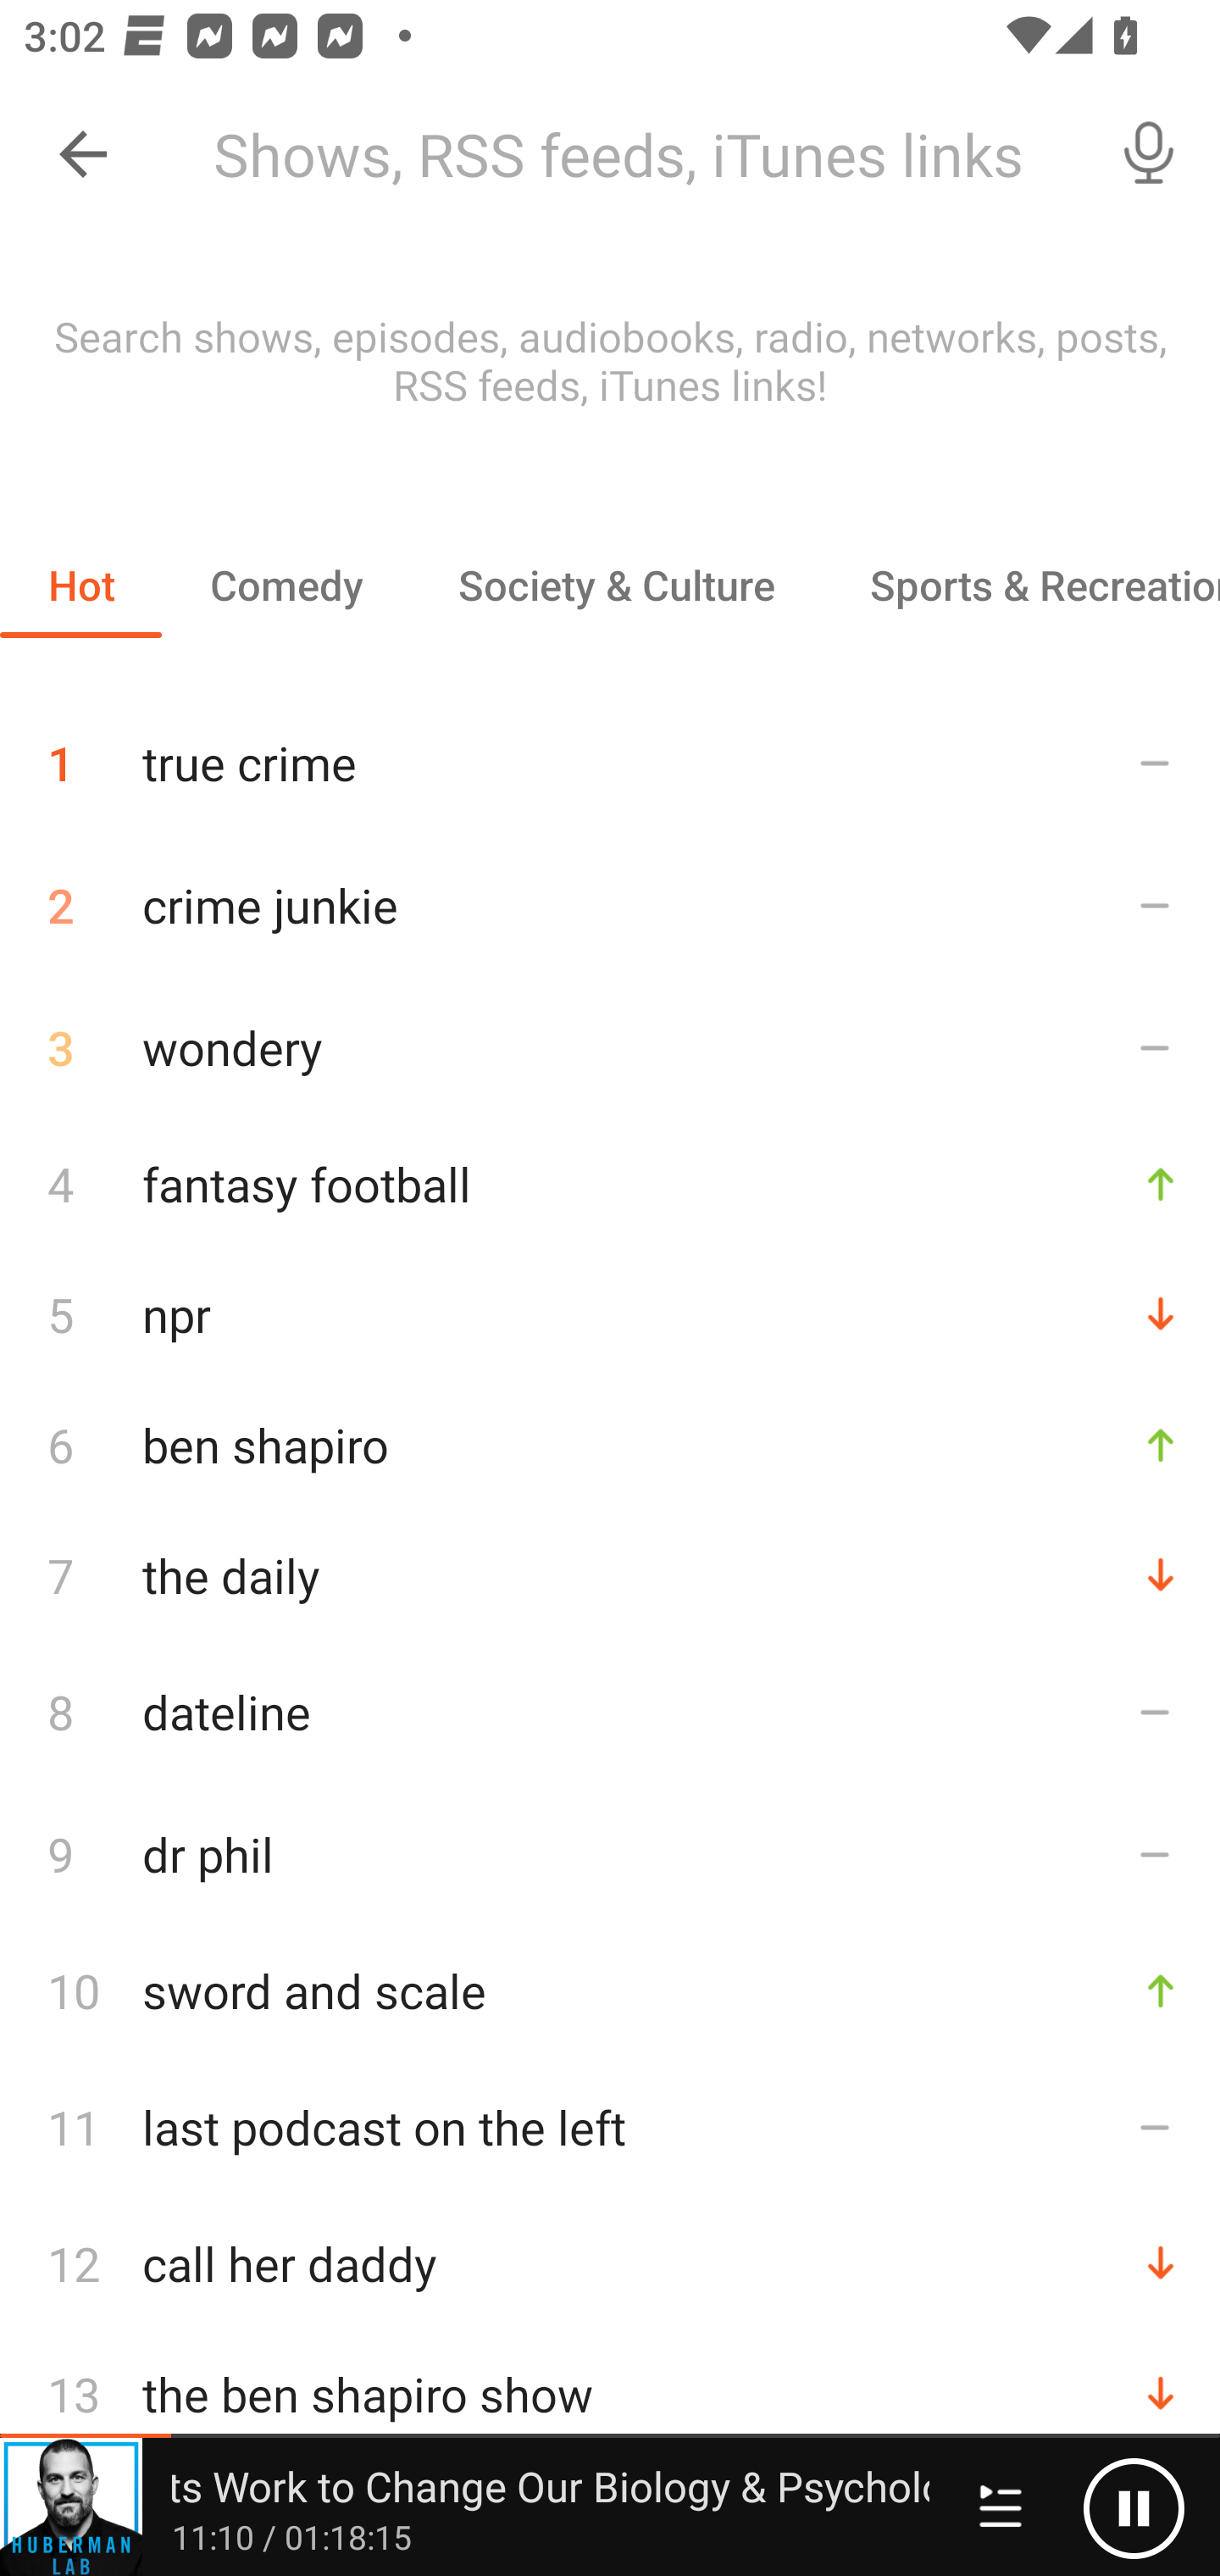 Image resolution: width=1220 pixels, height=2576 pixels. I want to click on 8 dateline, so click(610, 1712).